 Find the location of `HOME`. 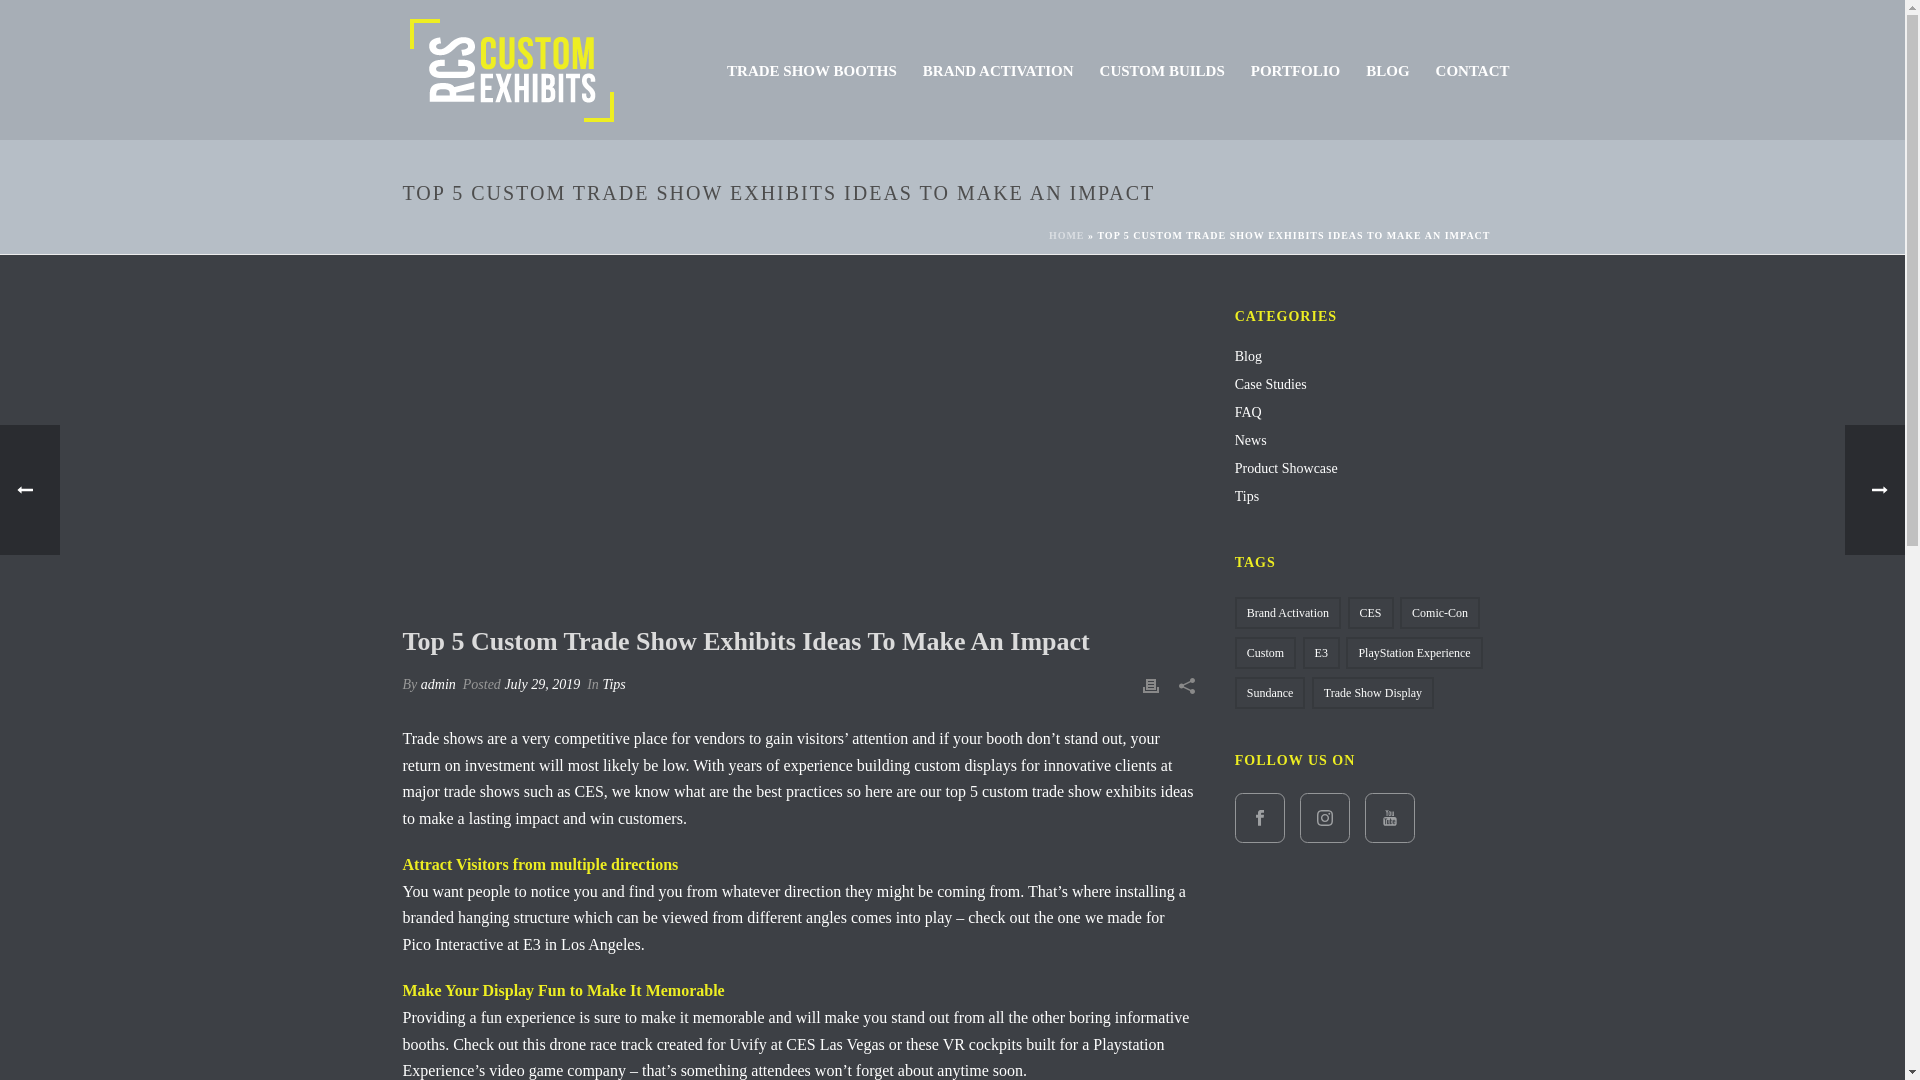

HOME is located at coordinates (1066, 235).